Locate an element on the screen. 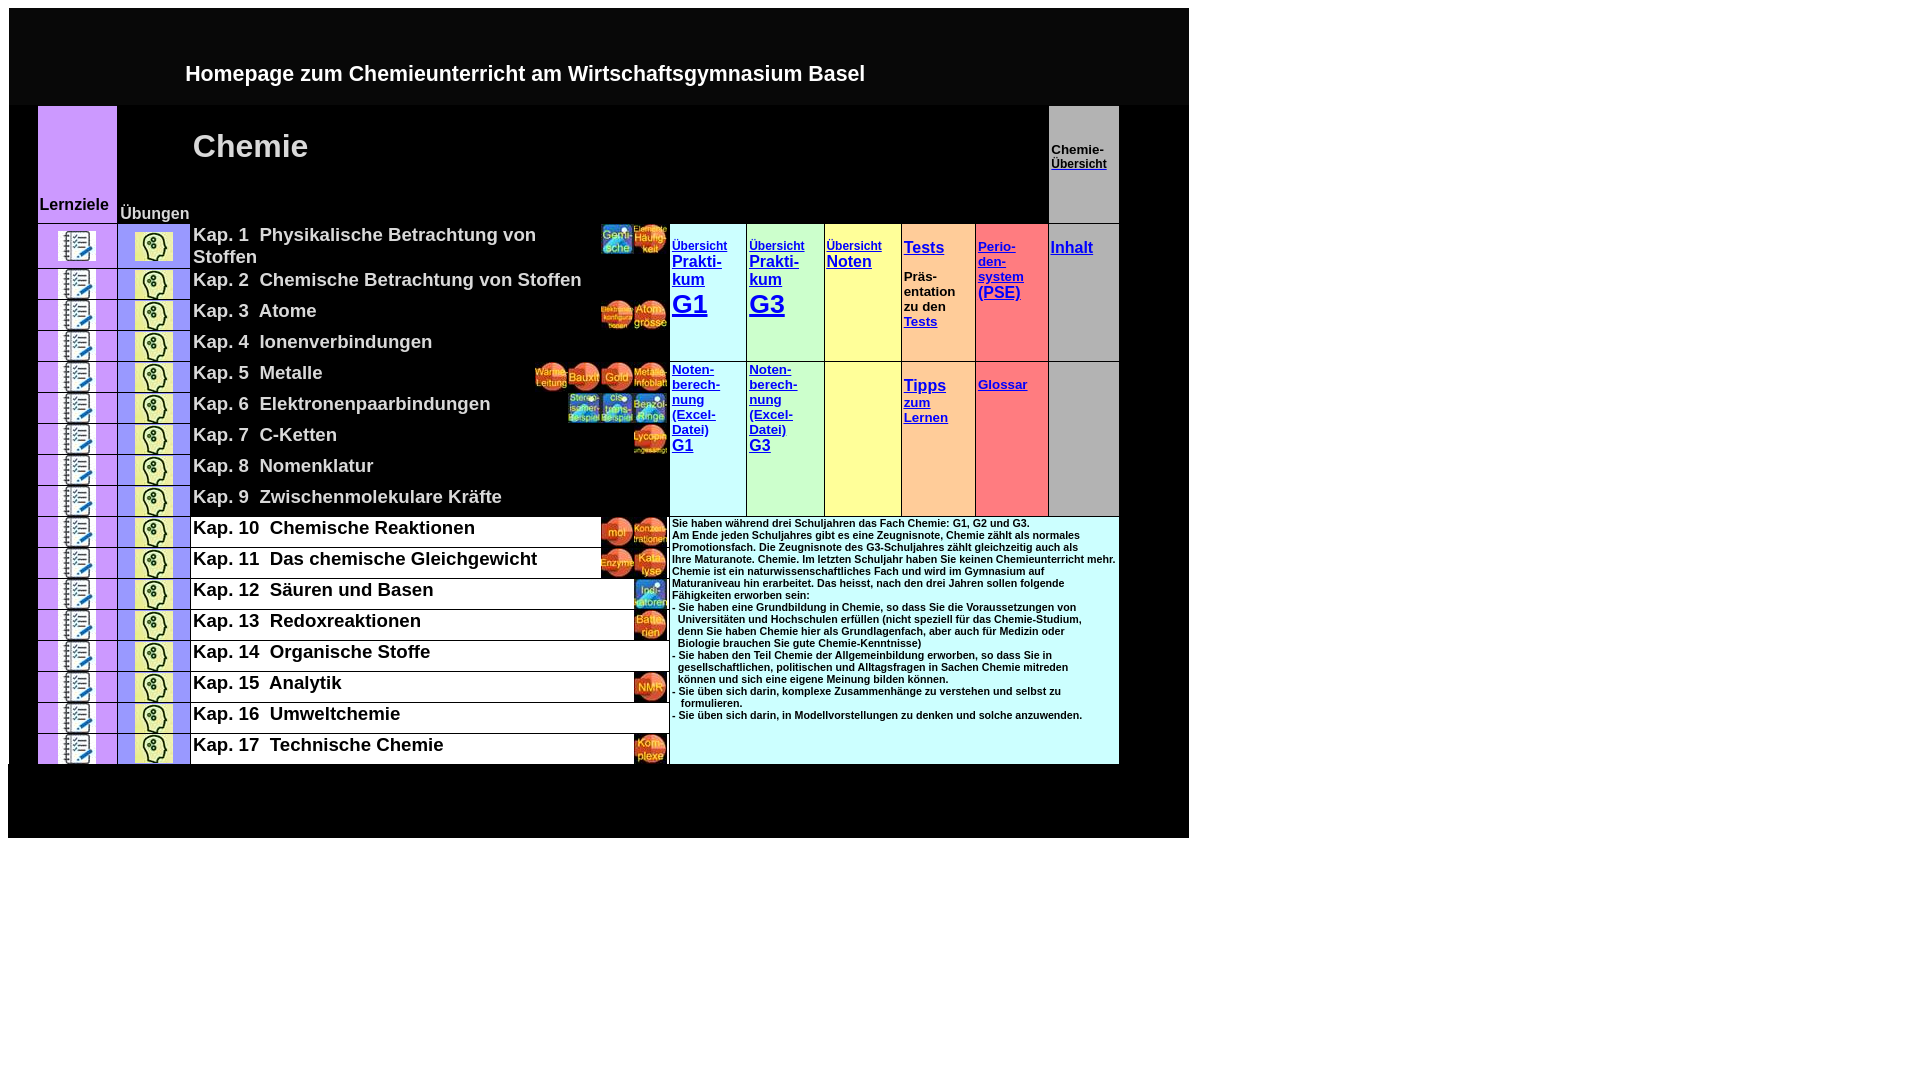  Datei) is located at coordinates (690, 430).